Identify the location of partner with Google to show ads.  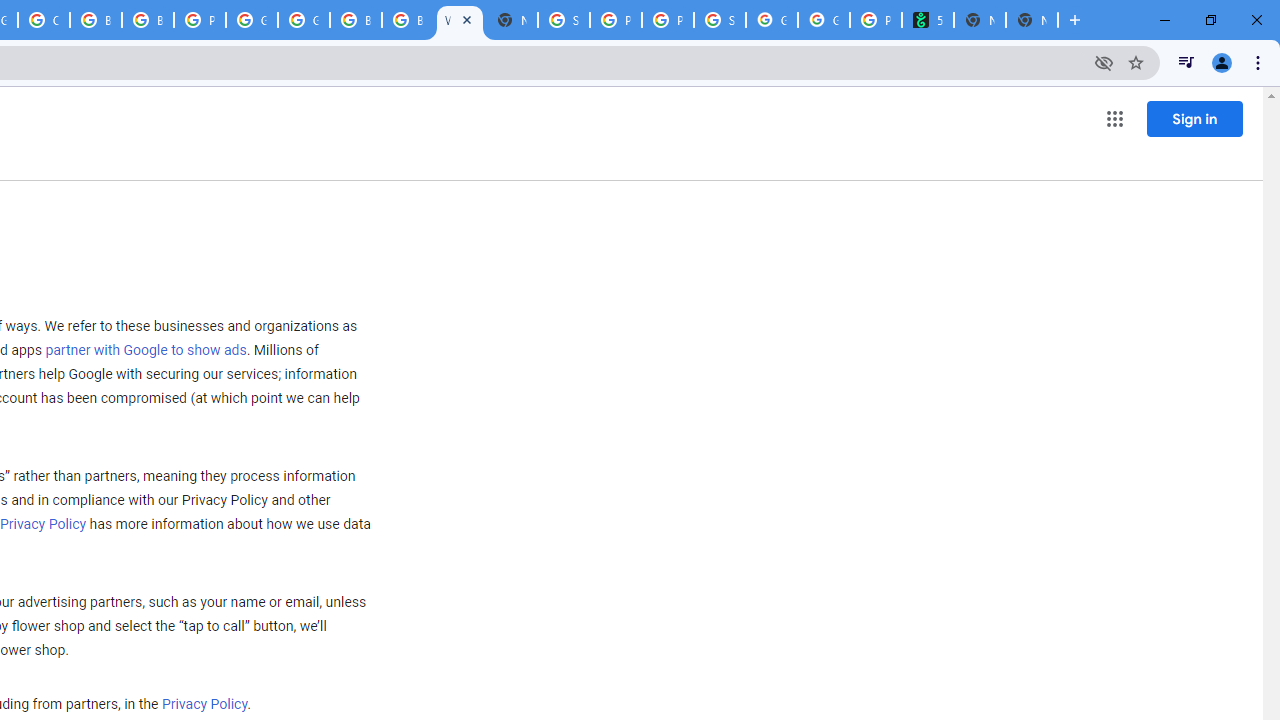
(146, 351).